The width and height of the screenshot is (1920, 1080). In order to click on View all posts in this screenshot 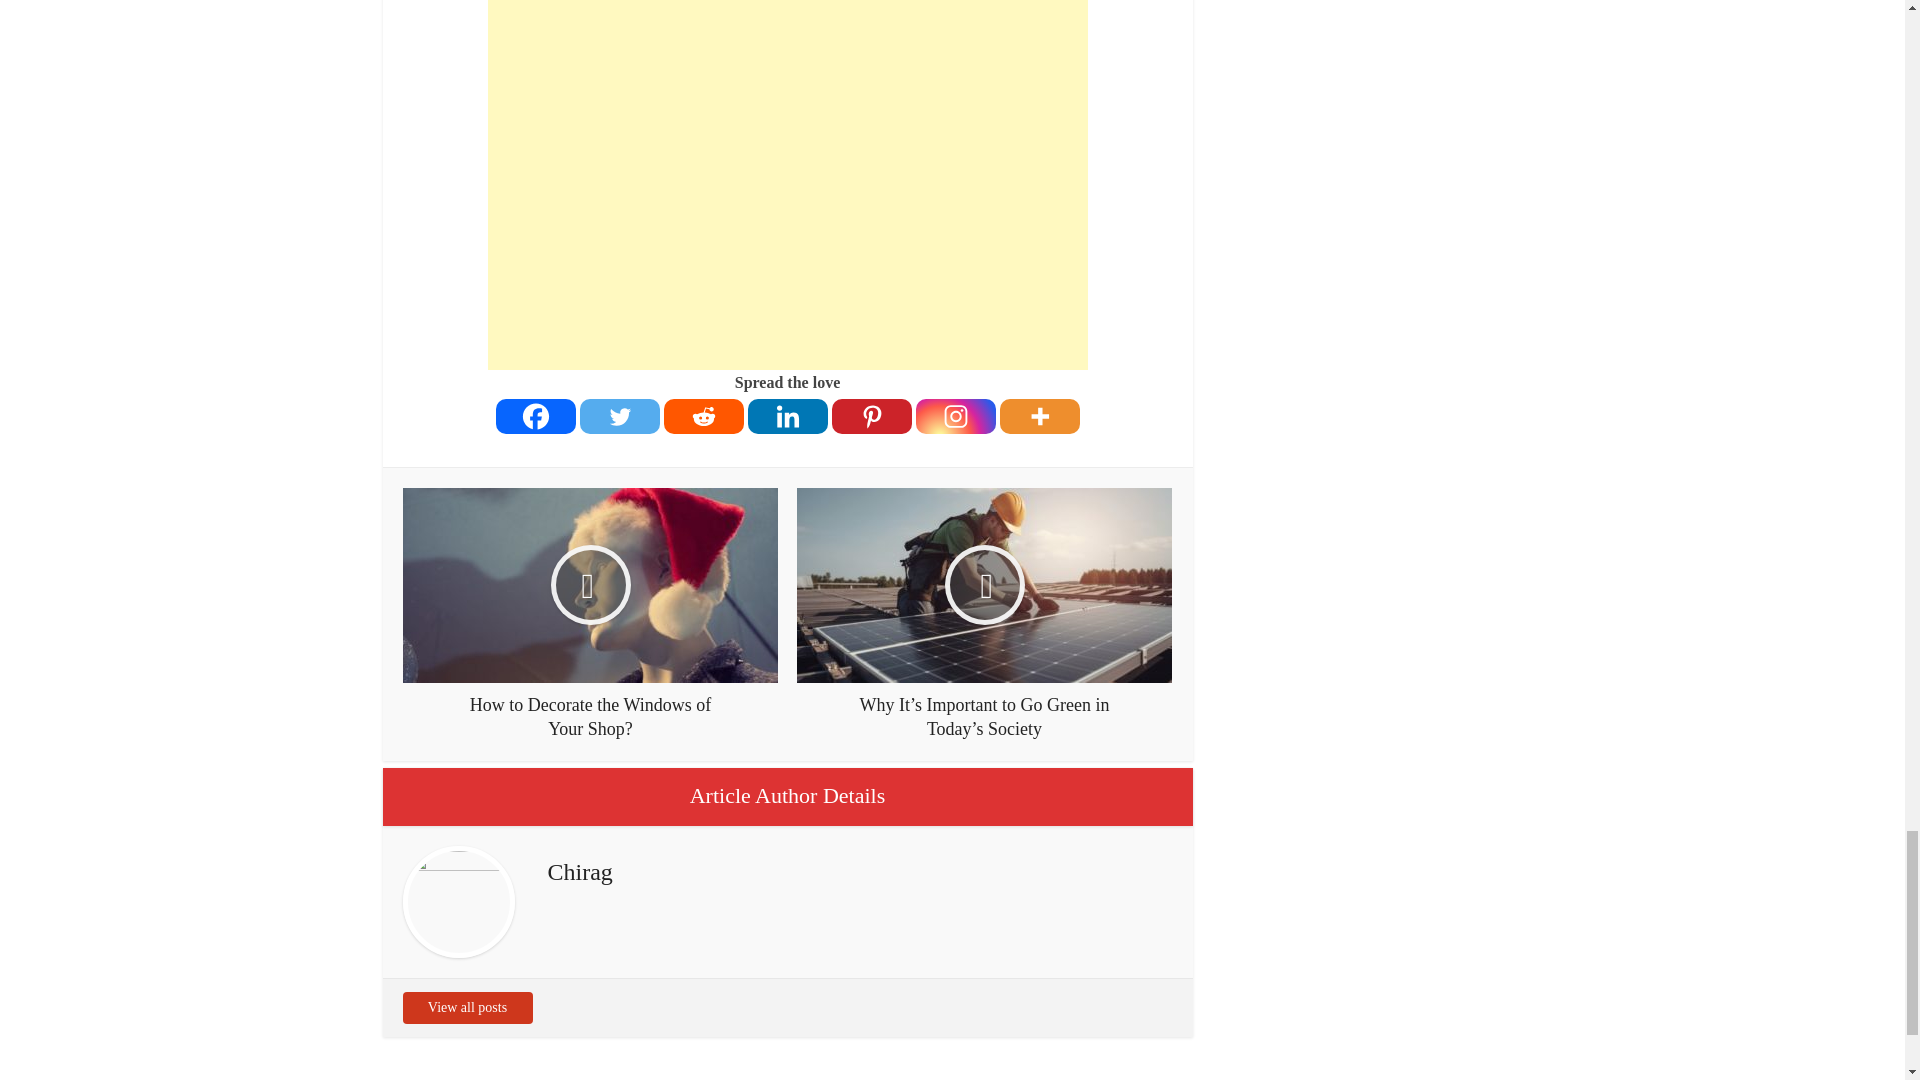, I will do `click(466, 1008)`.